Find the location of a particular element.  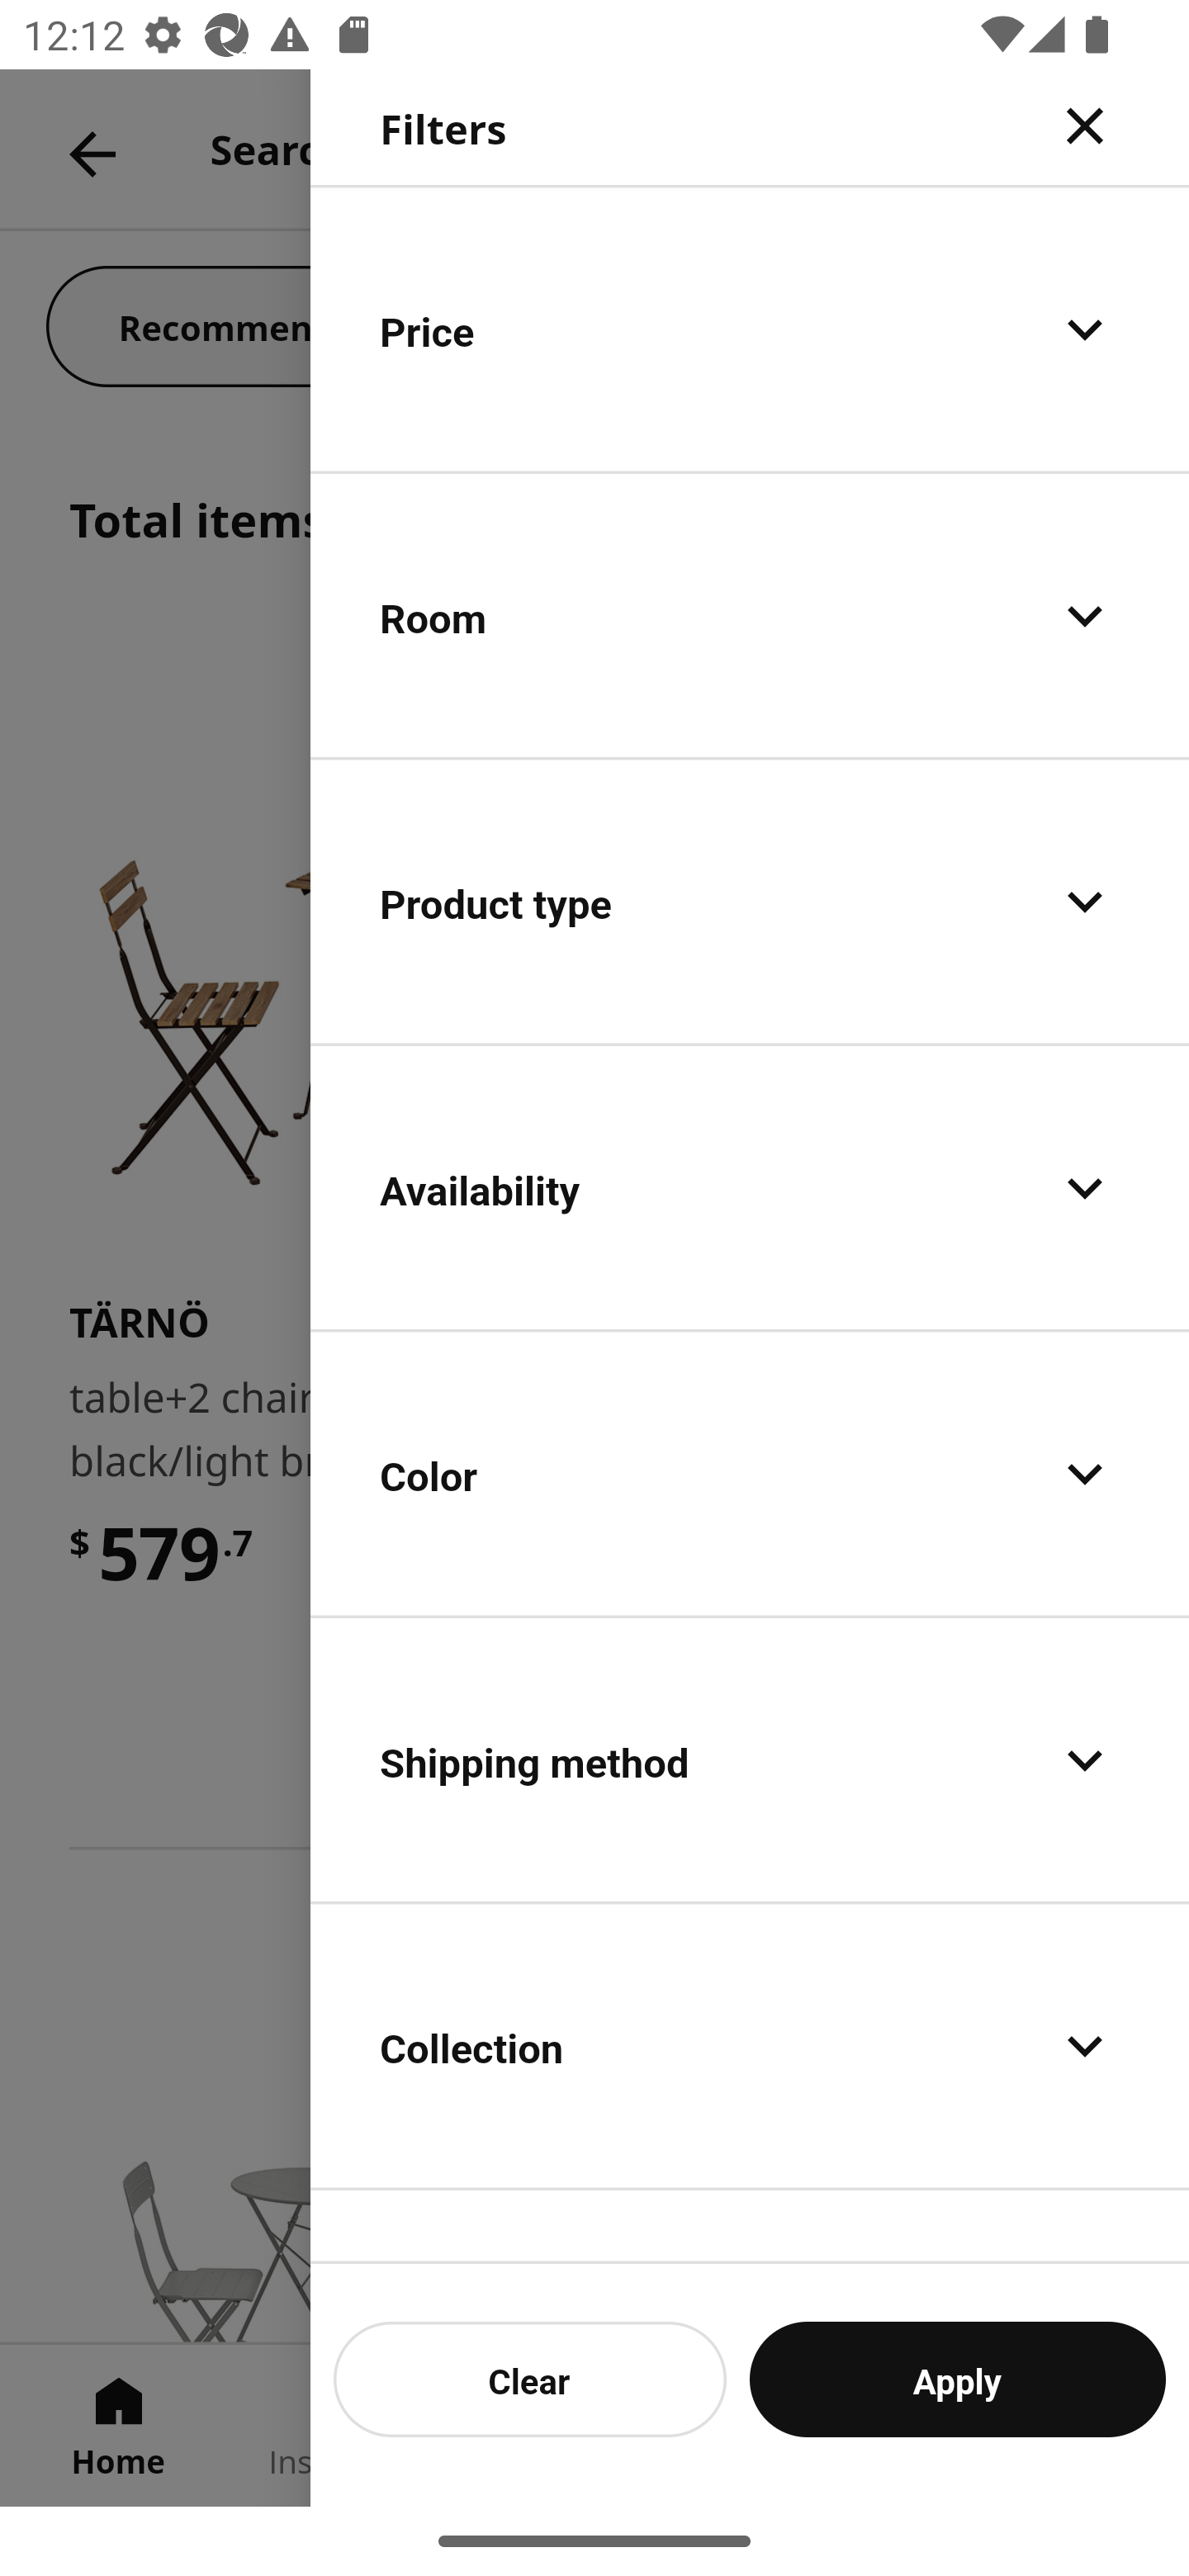

Room is located at coordinates (750, 616).